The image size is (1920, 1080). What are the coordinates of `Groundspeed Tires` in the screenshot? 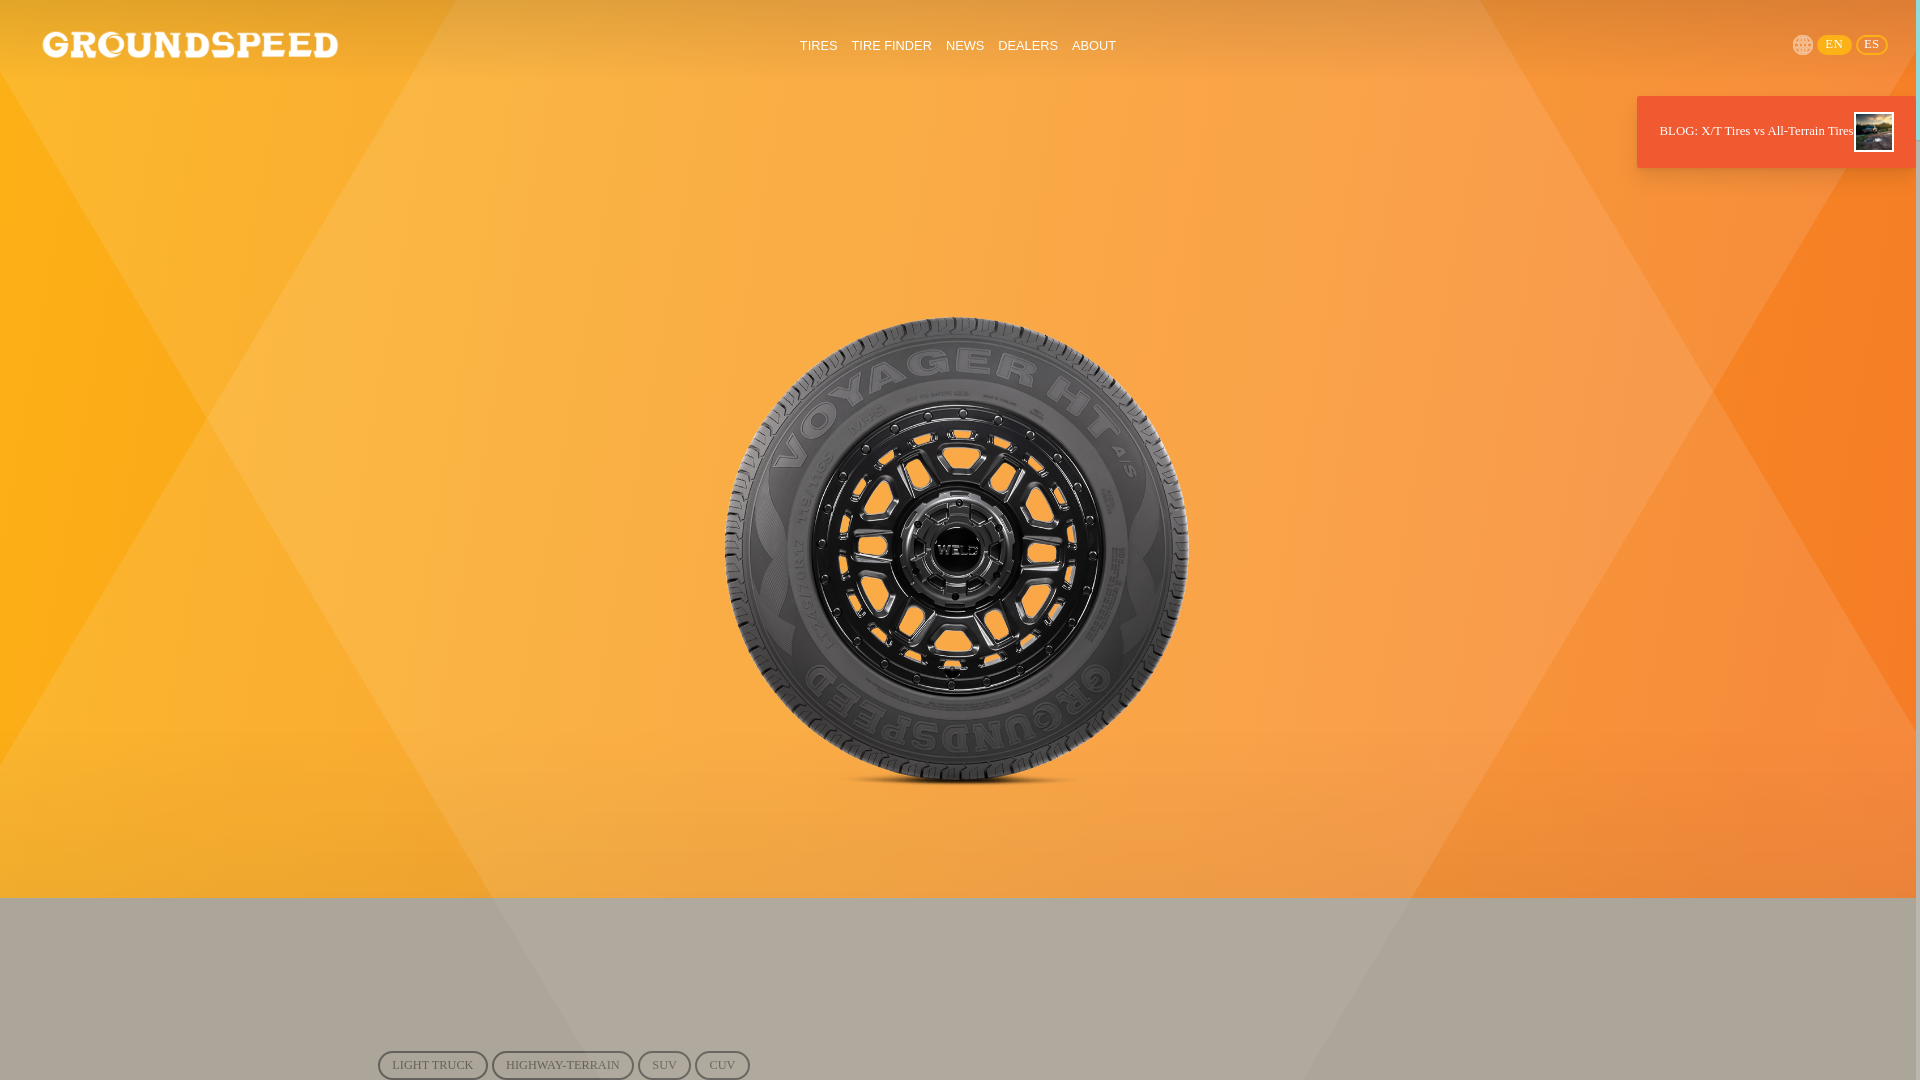 It's located at (1028, 44).